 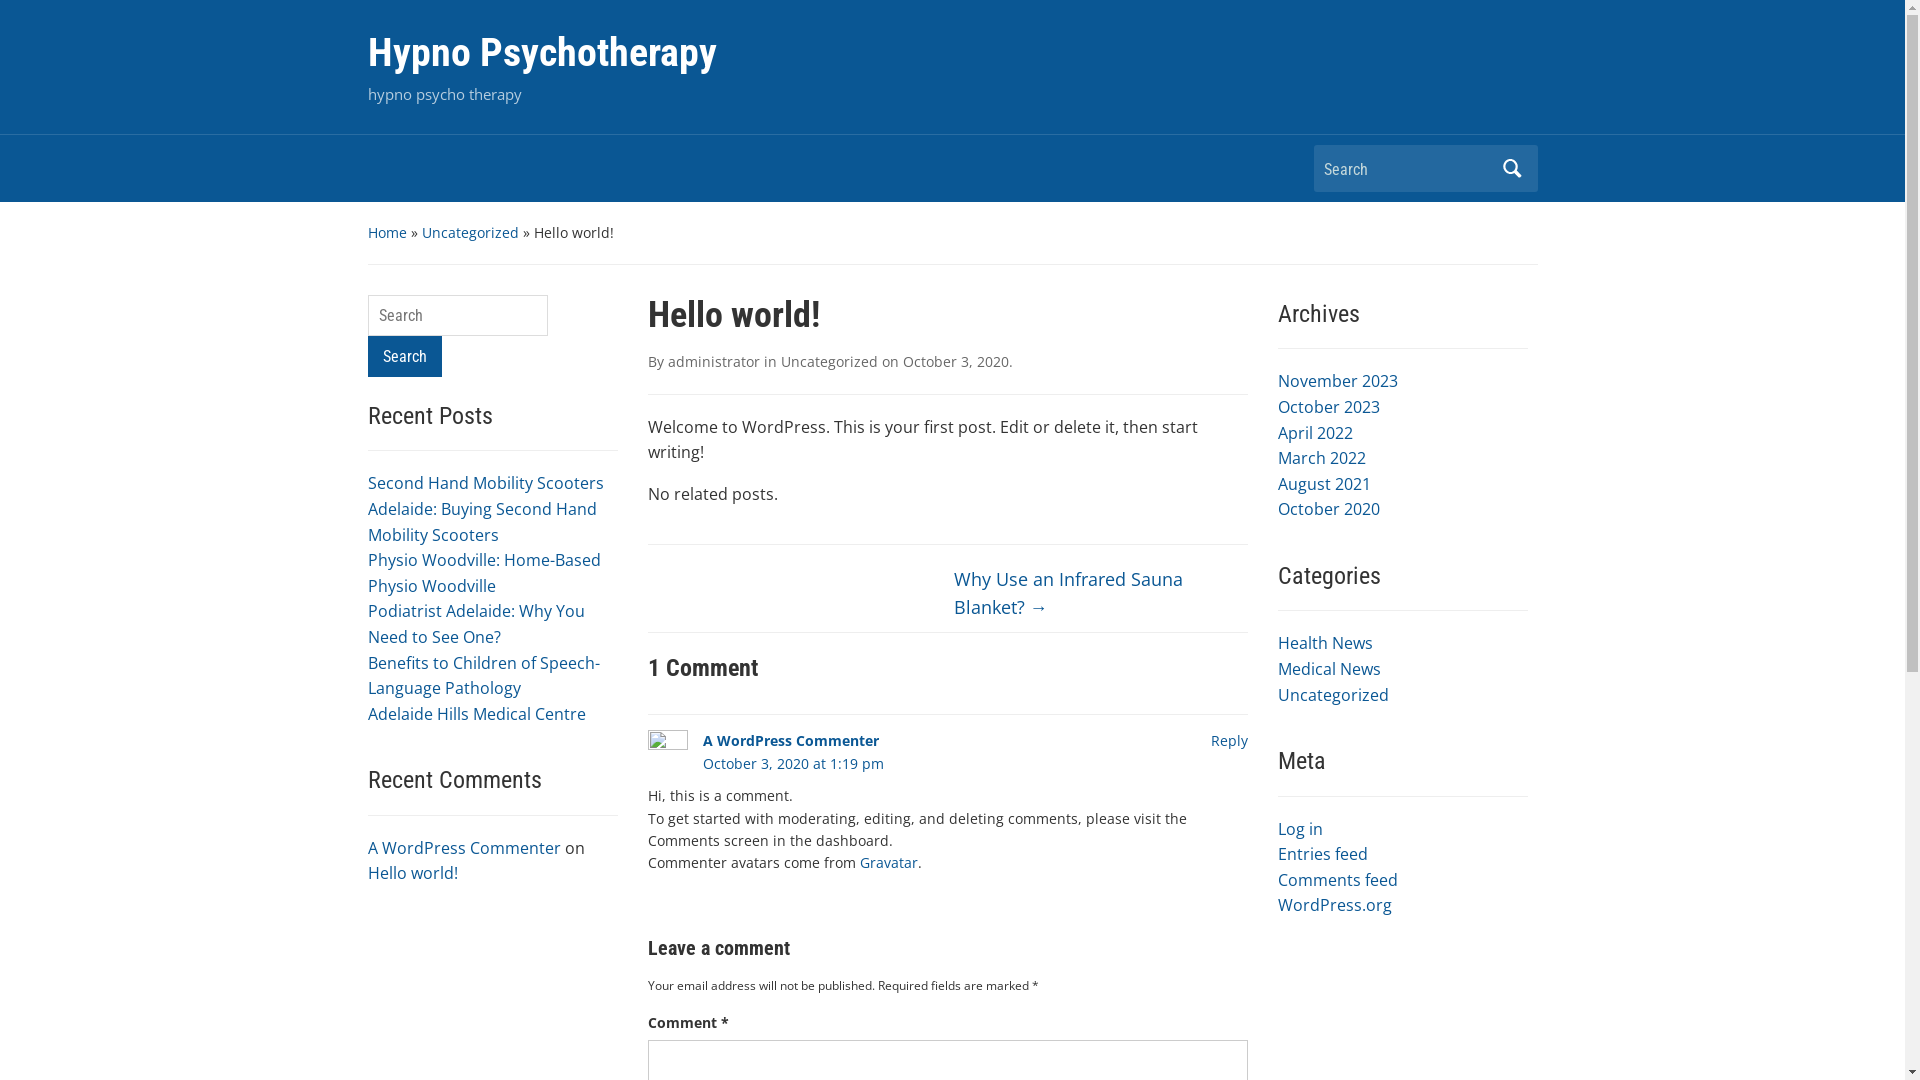 I want to click on October 2020, so click(x=1329, y=509).